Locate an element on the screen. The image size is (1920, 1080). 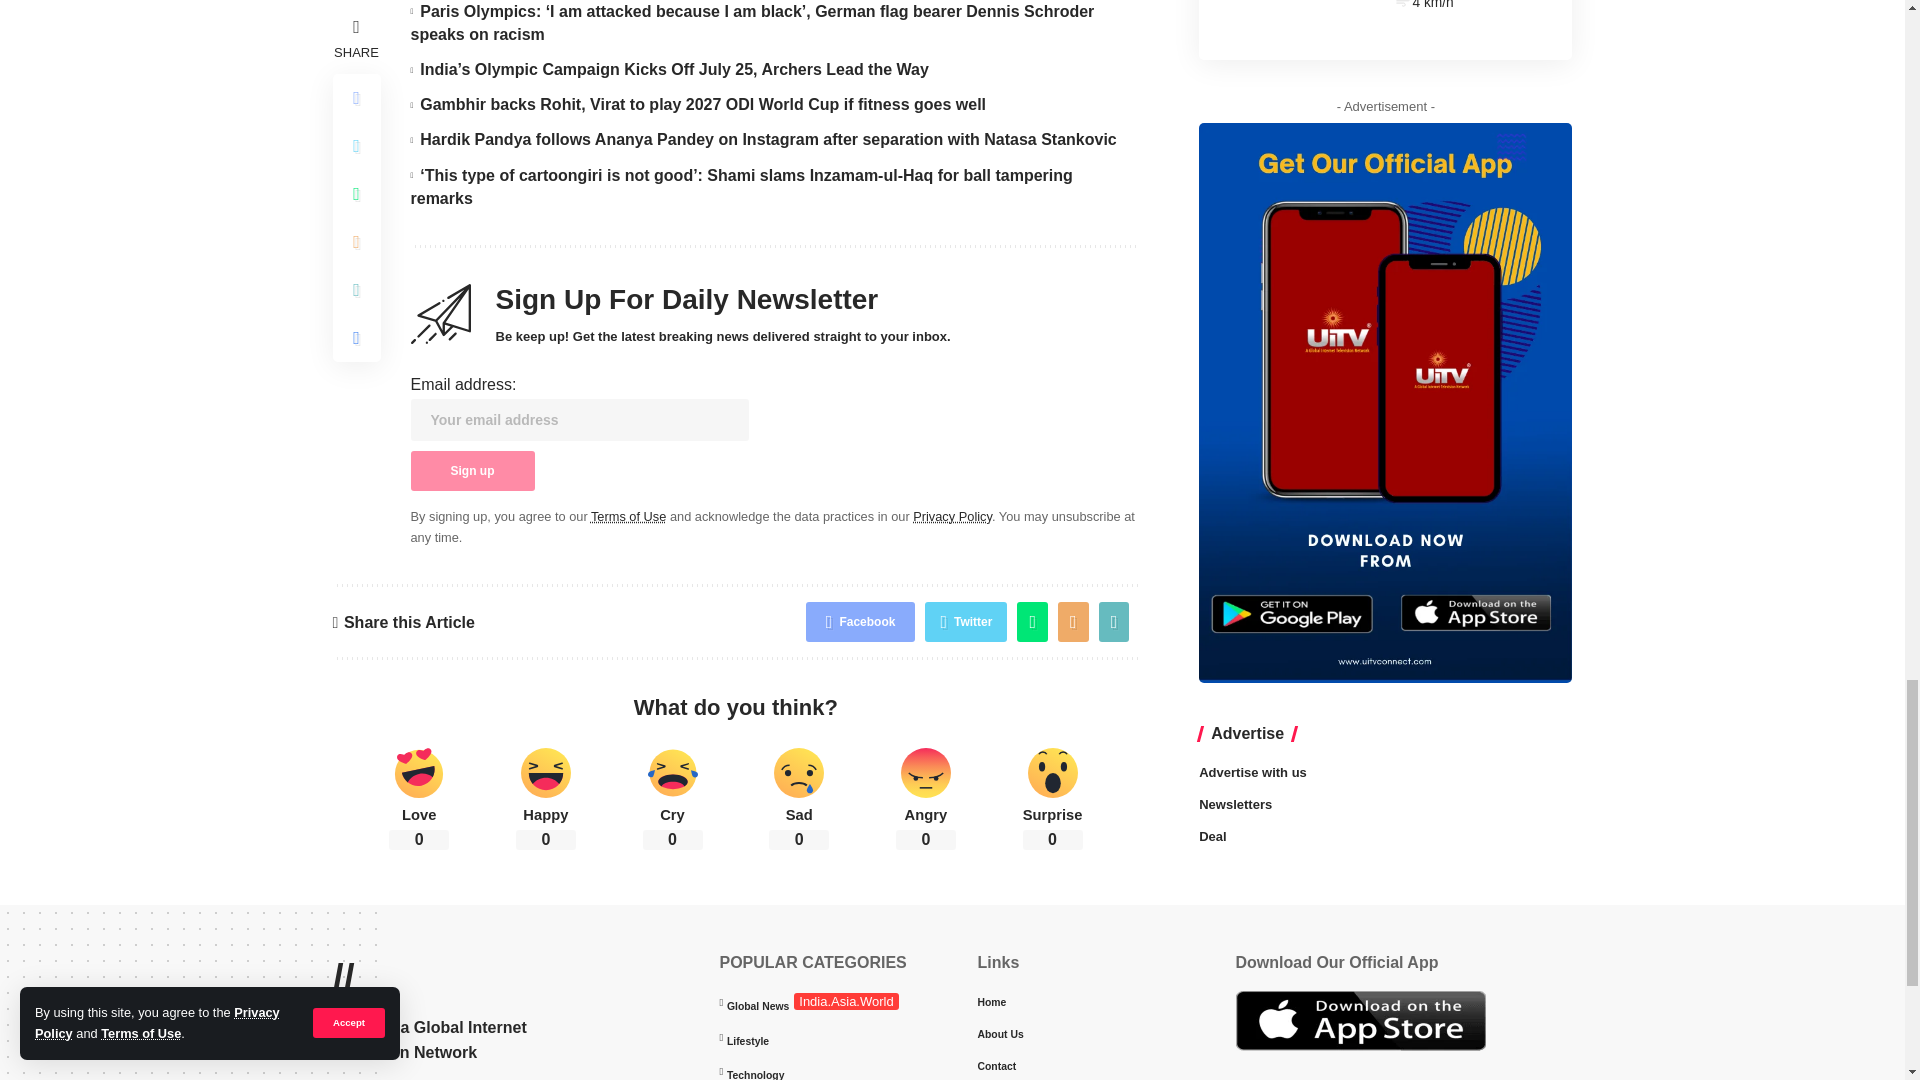
Sign up is located at coordinates (472, 471).